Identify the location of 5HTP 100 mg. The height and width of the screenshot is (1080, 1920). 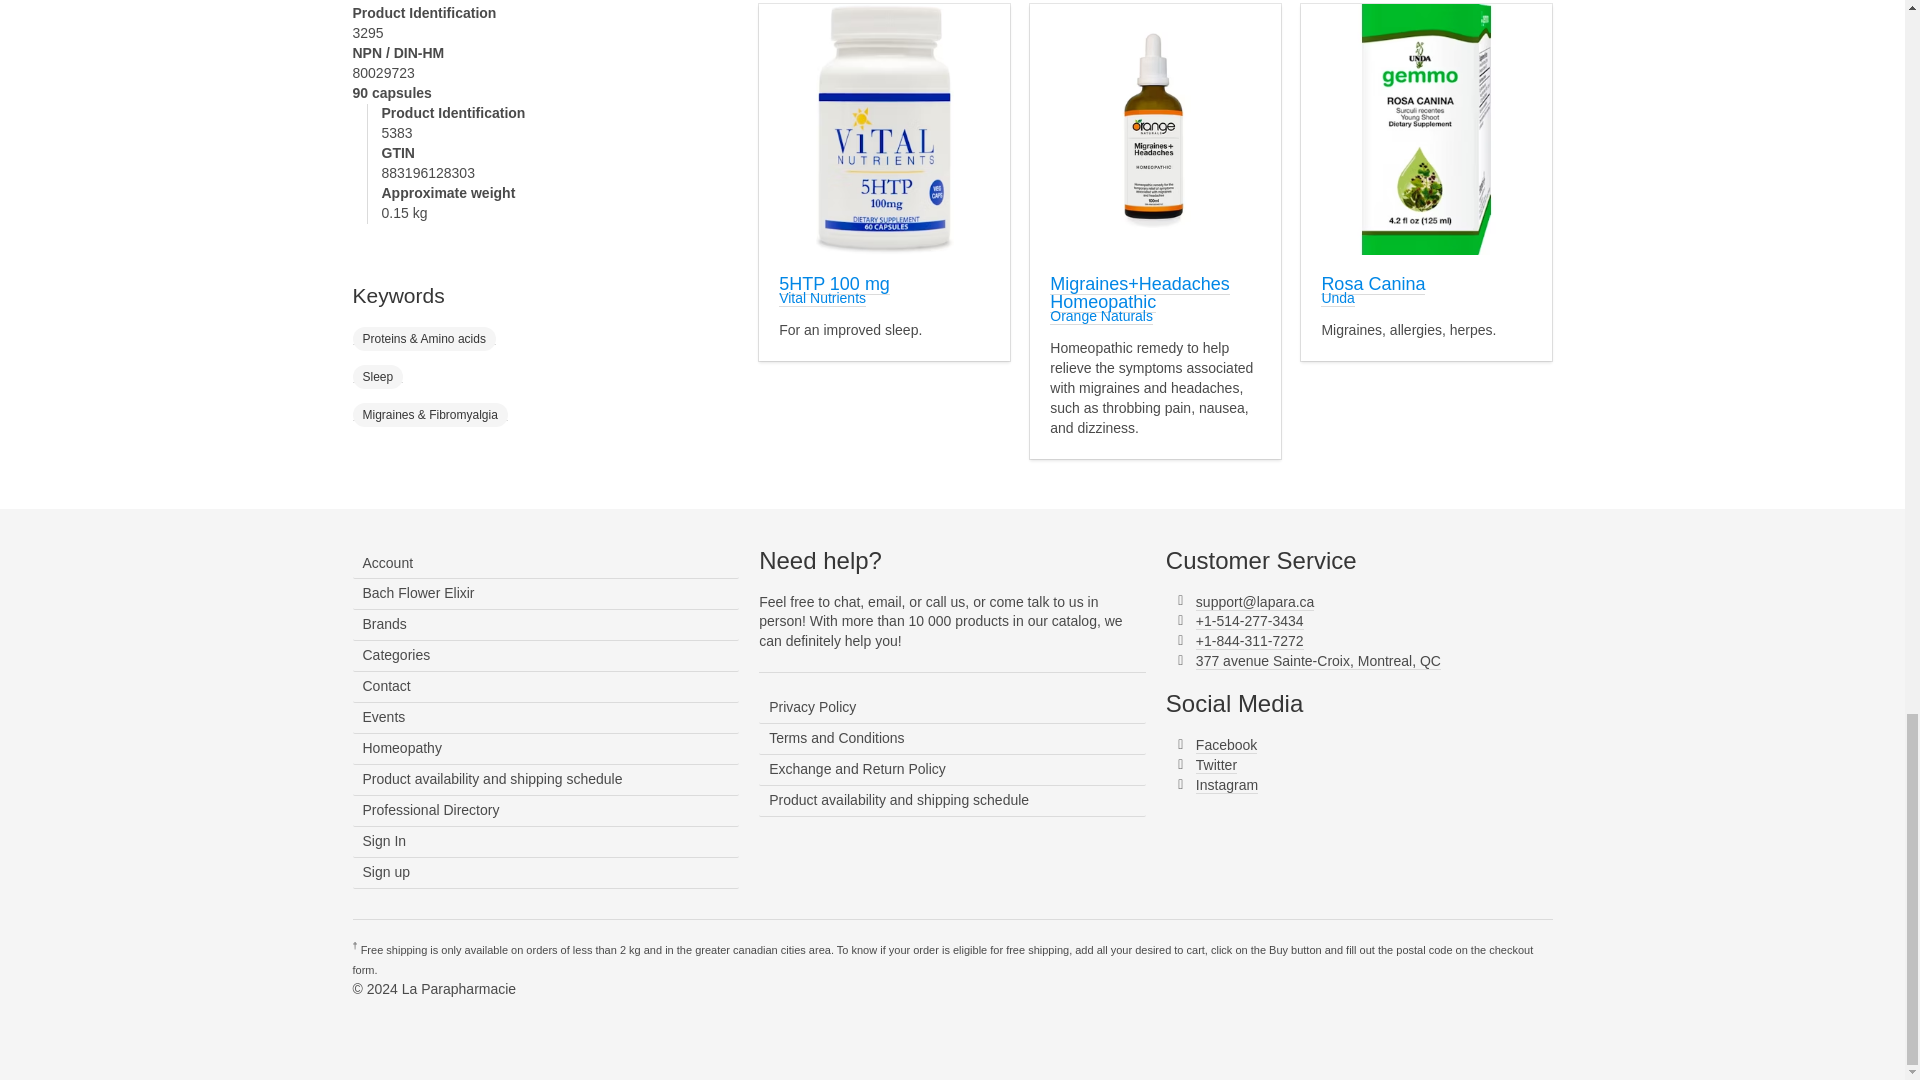
(834, 284).